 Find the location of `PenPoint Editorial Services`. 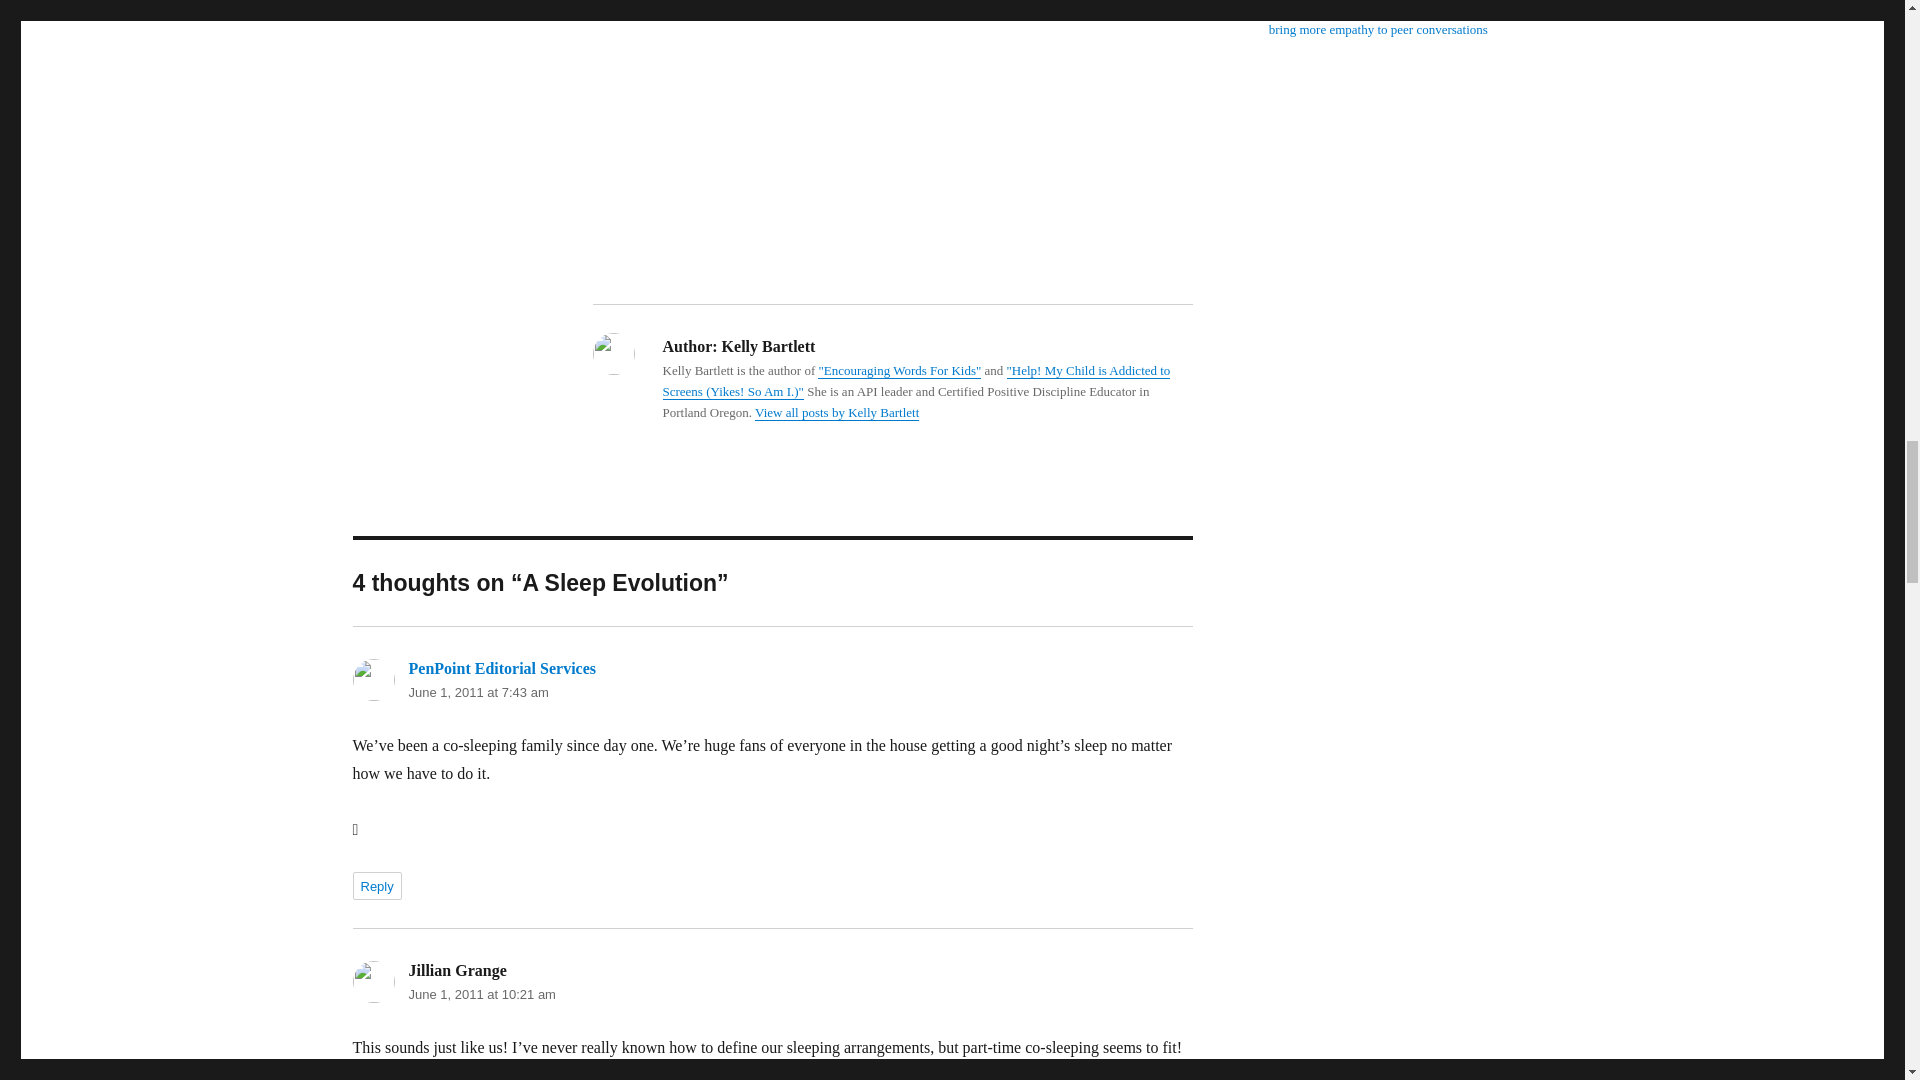

PenPoint Editorial Services is located at coordinates (501, 668).